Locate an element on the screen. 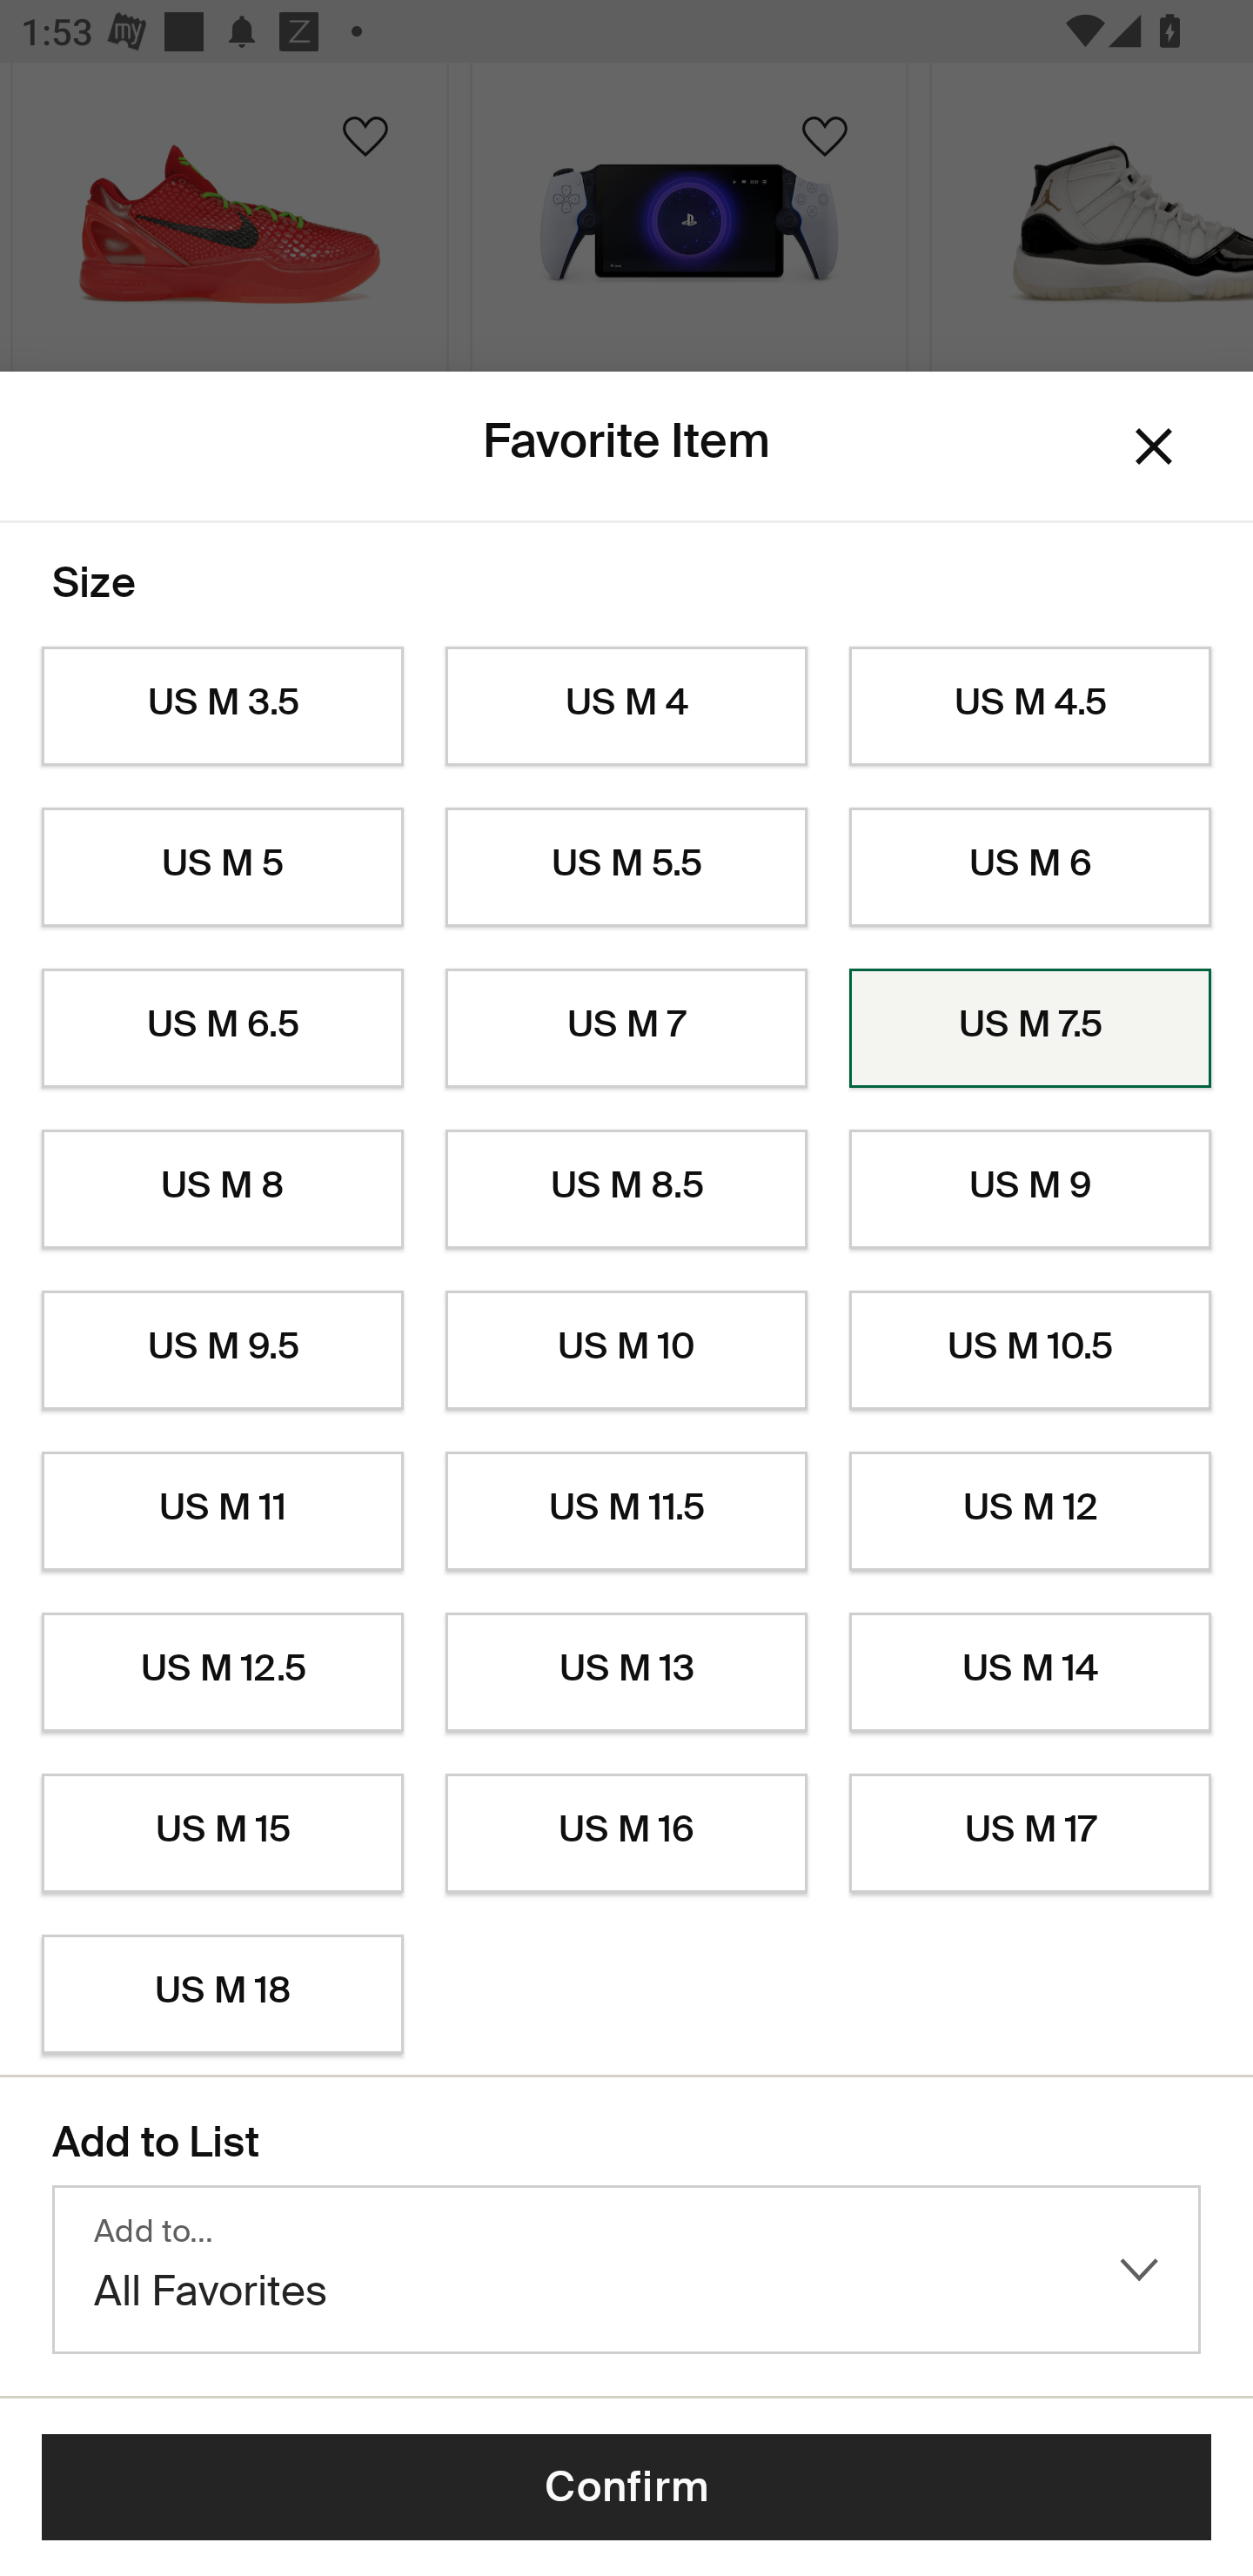  Confirm is located at coordinates (626, 2487).